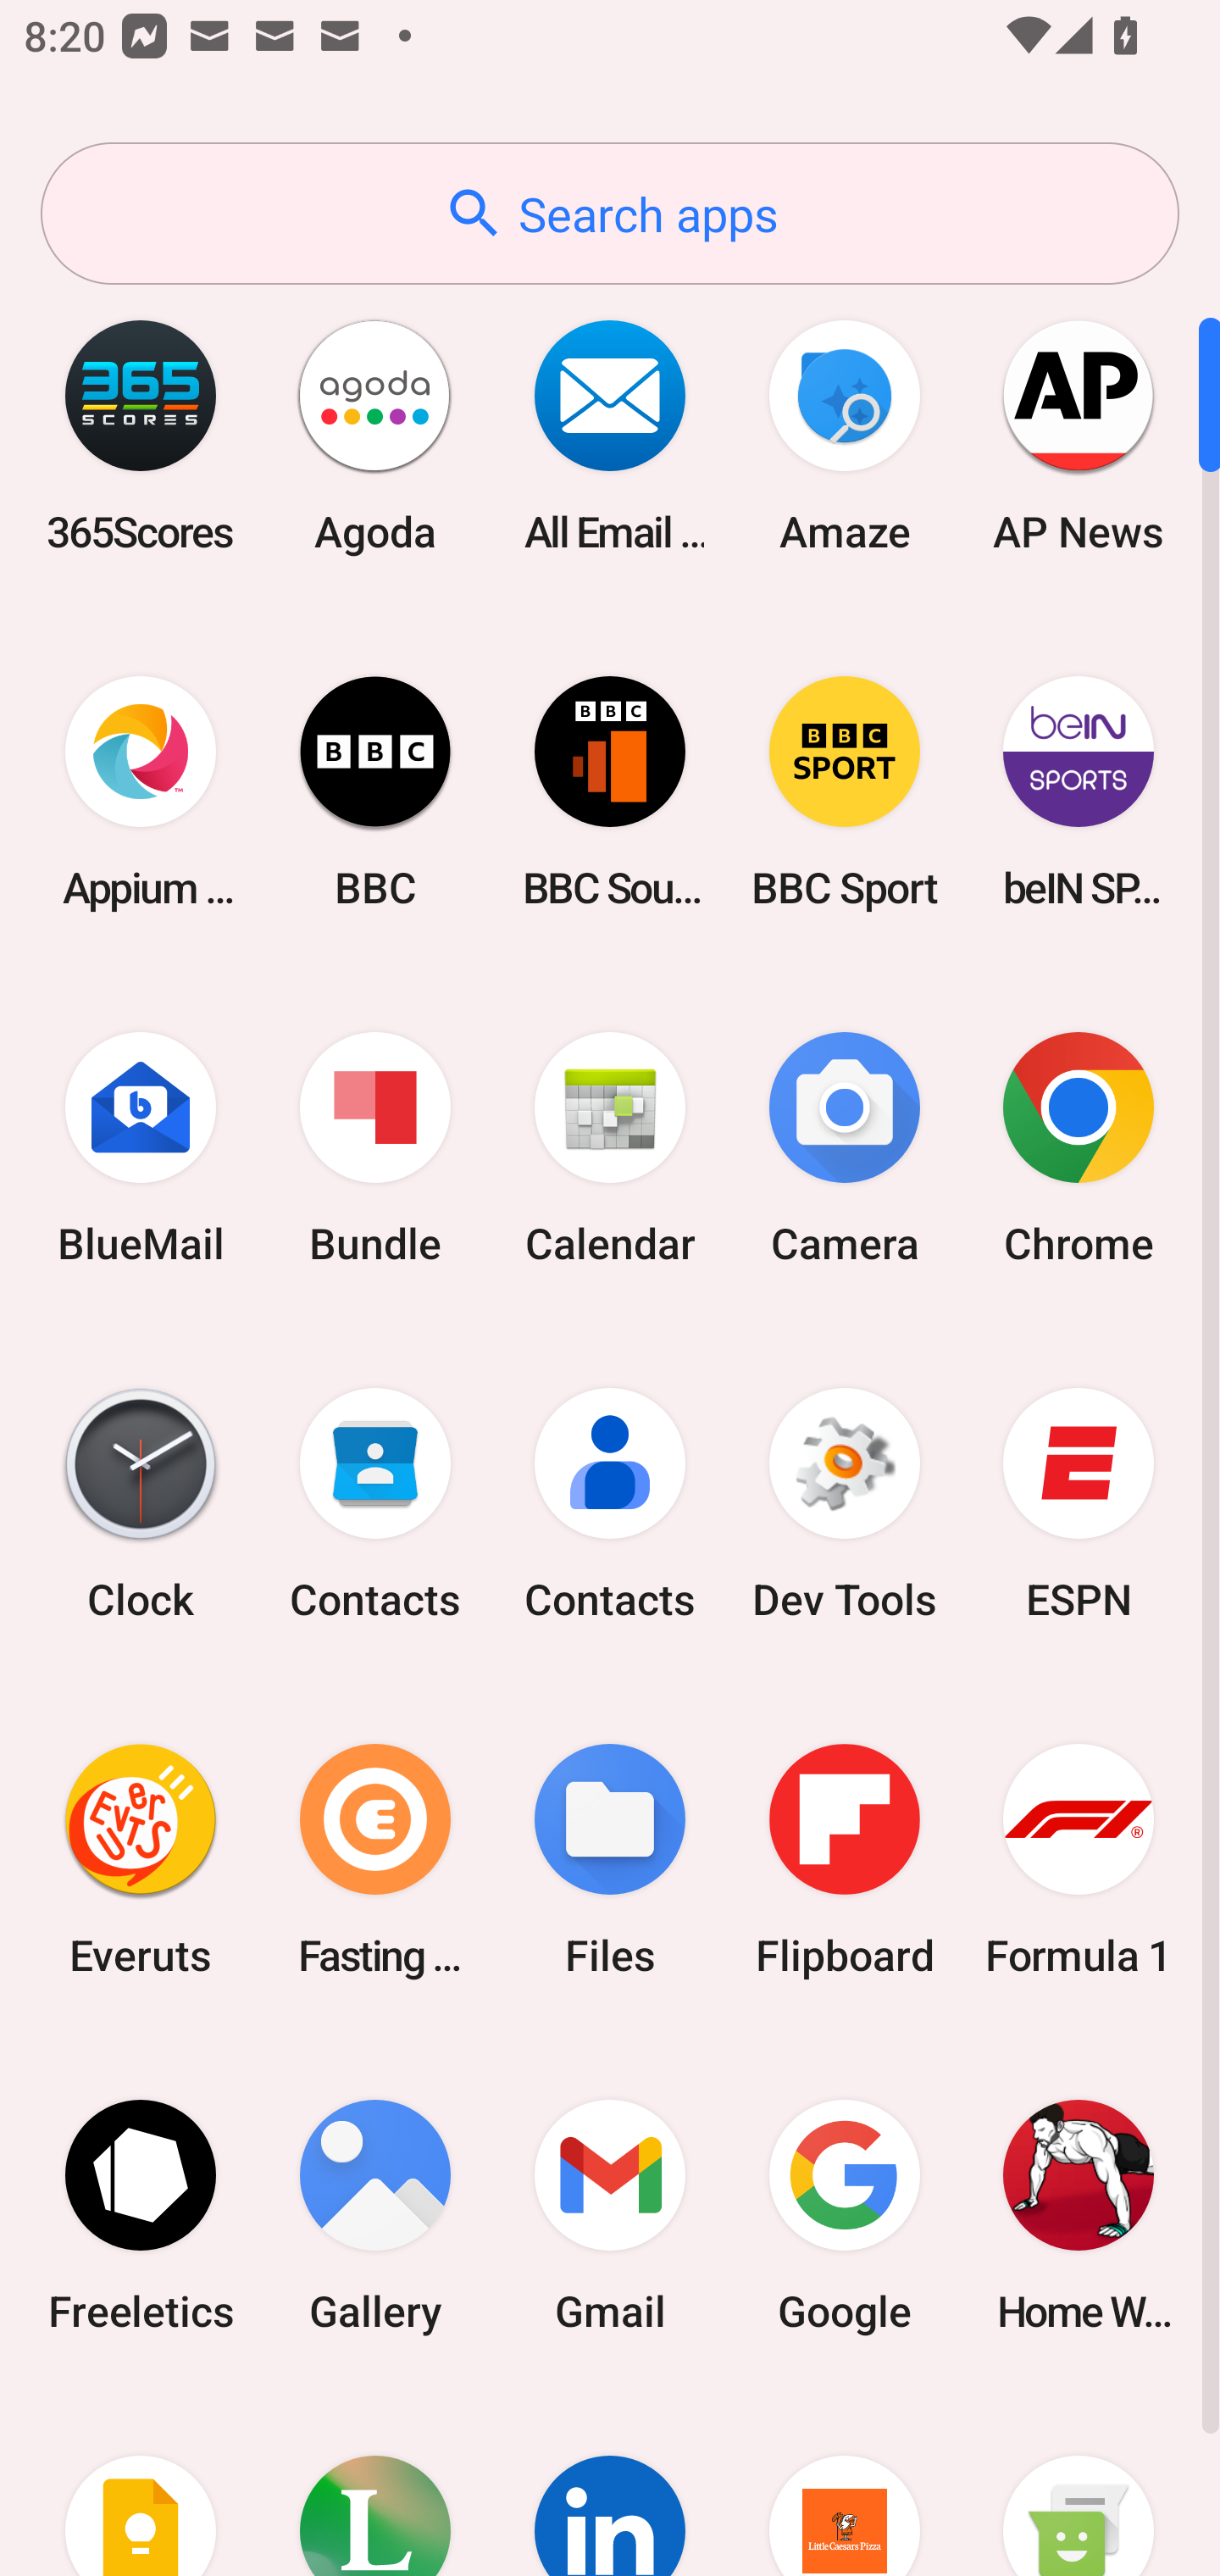 The width and height of the screenshot is (1220, 2576). What do you see at coordinates (610, 1859) in the screenshot?
I see `Files` at bounding box center [610, 1859].